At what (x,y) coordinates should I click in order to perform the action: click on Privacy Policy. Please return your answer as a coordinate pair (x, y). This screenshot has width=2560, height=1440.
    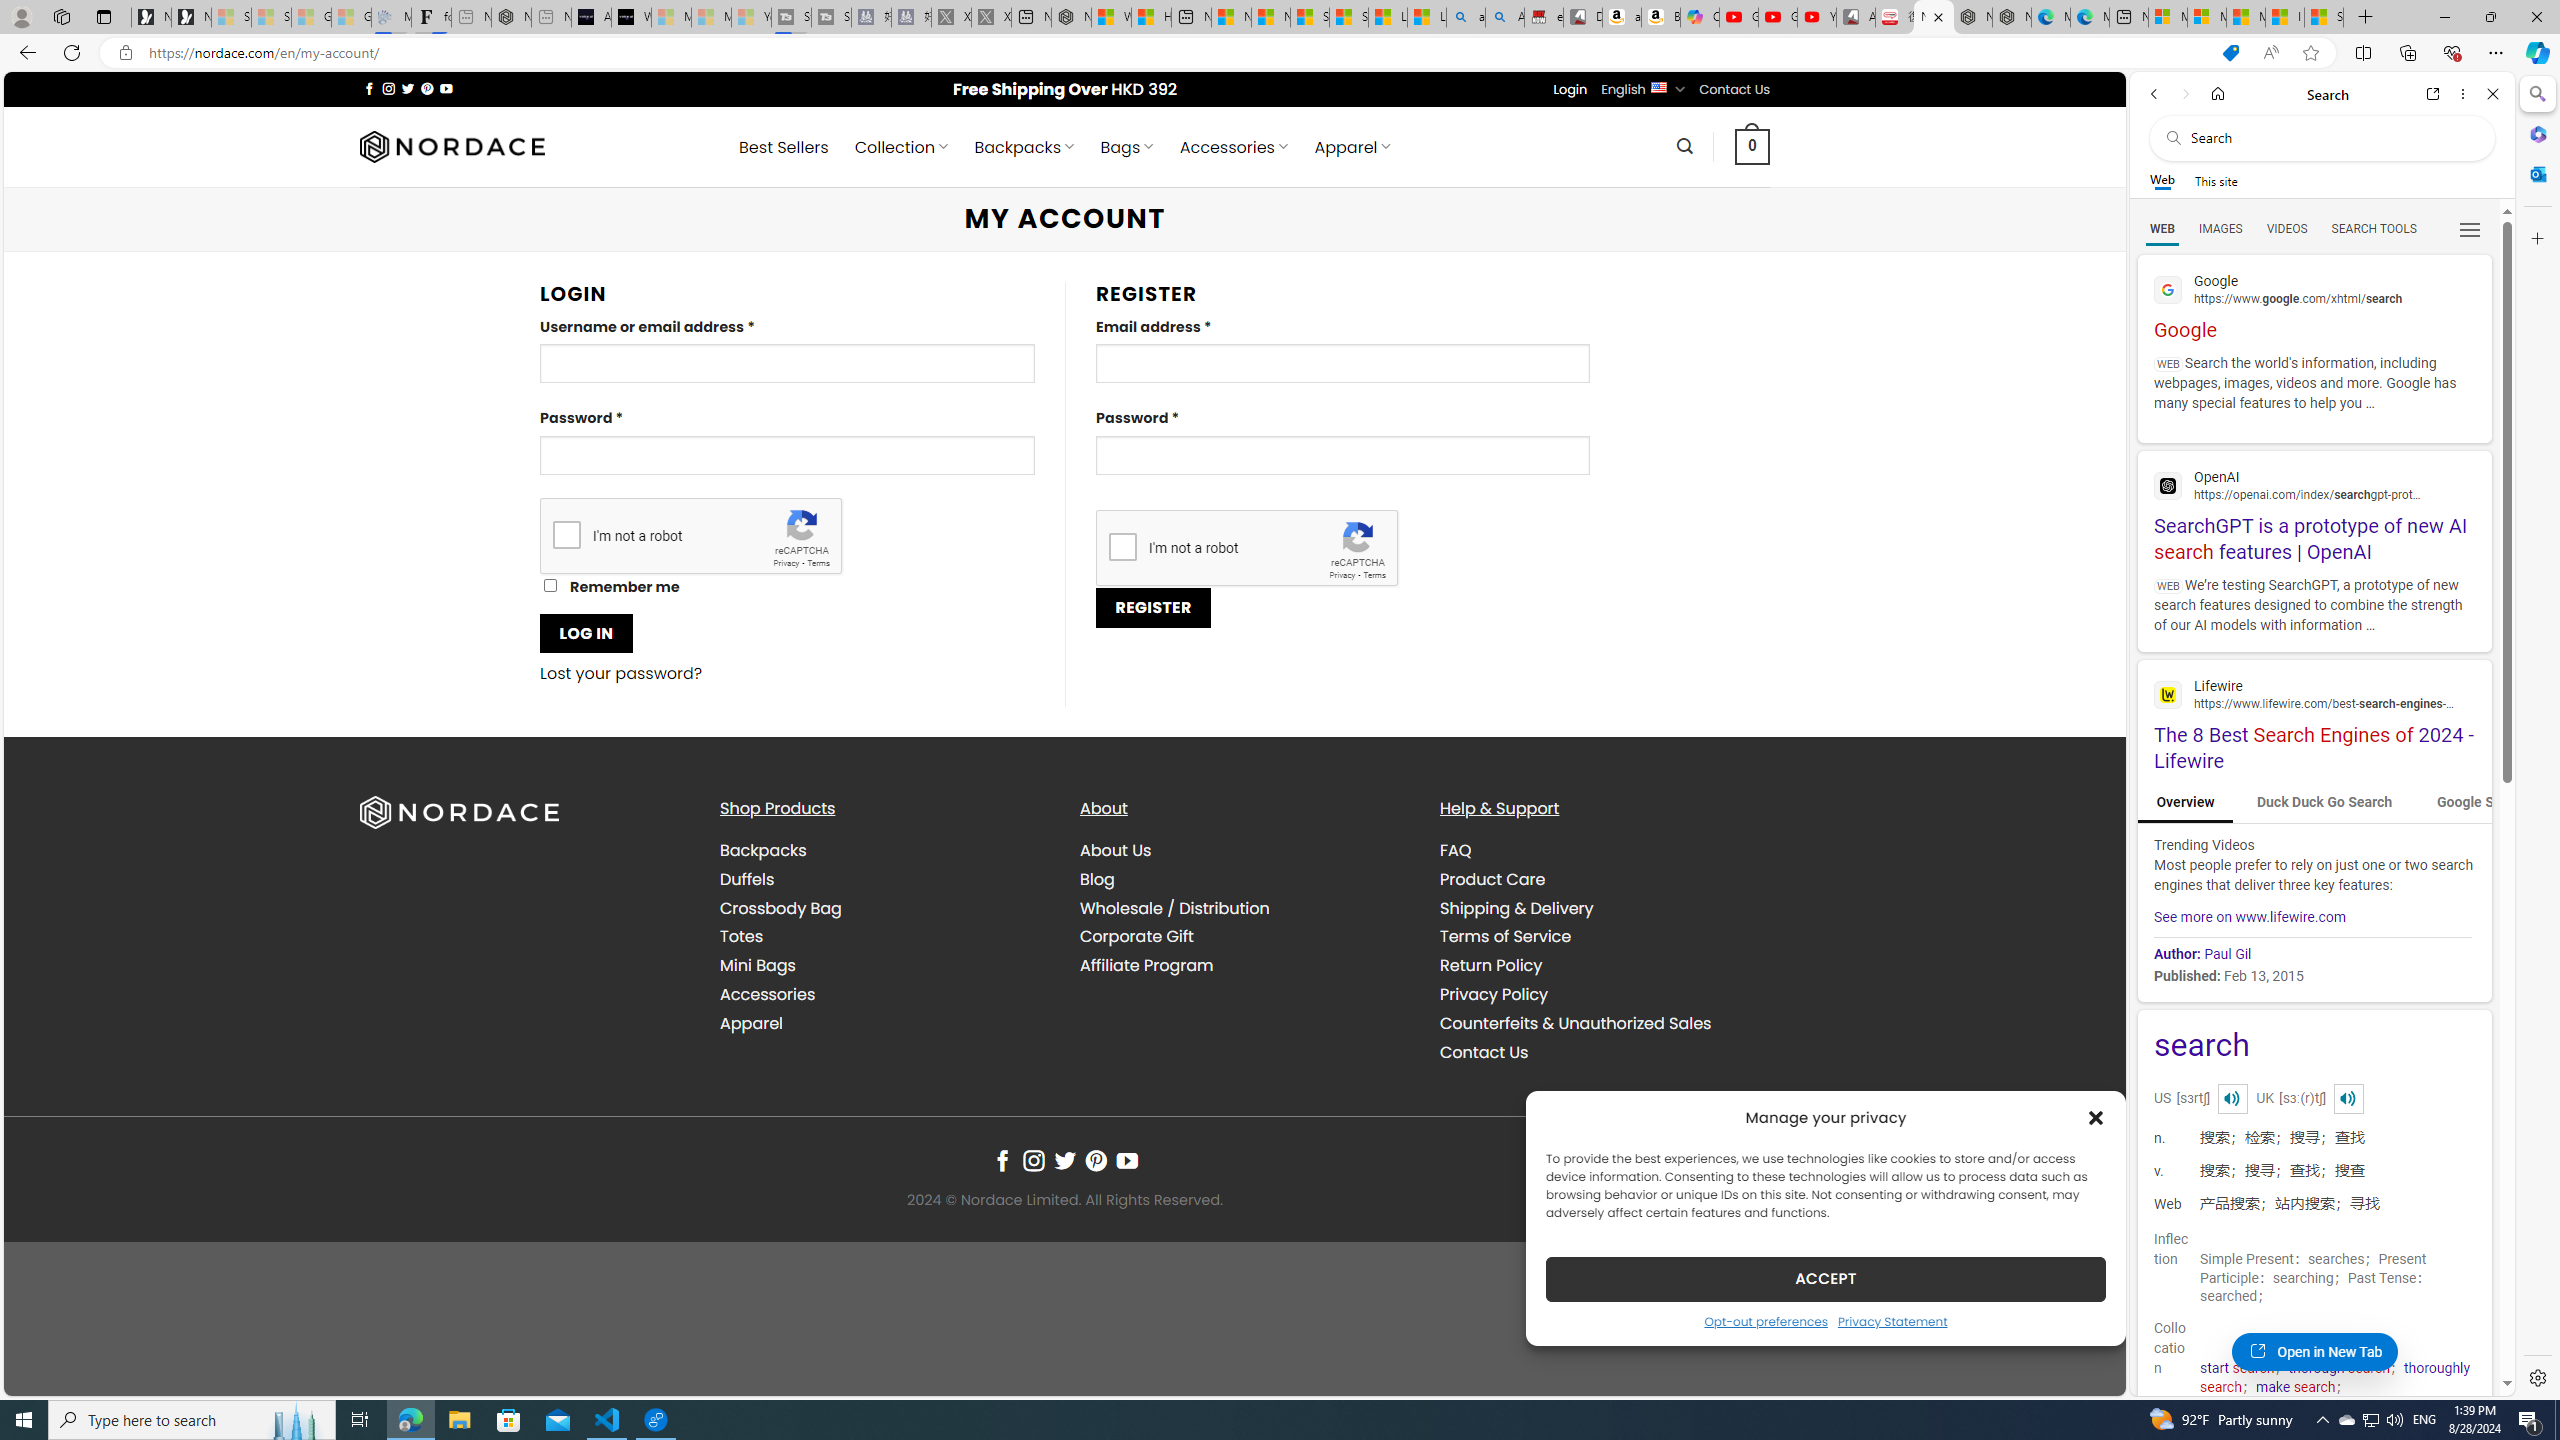
    Looking at the image, I should click on (1493, 994).